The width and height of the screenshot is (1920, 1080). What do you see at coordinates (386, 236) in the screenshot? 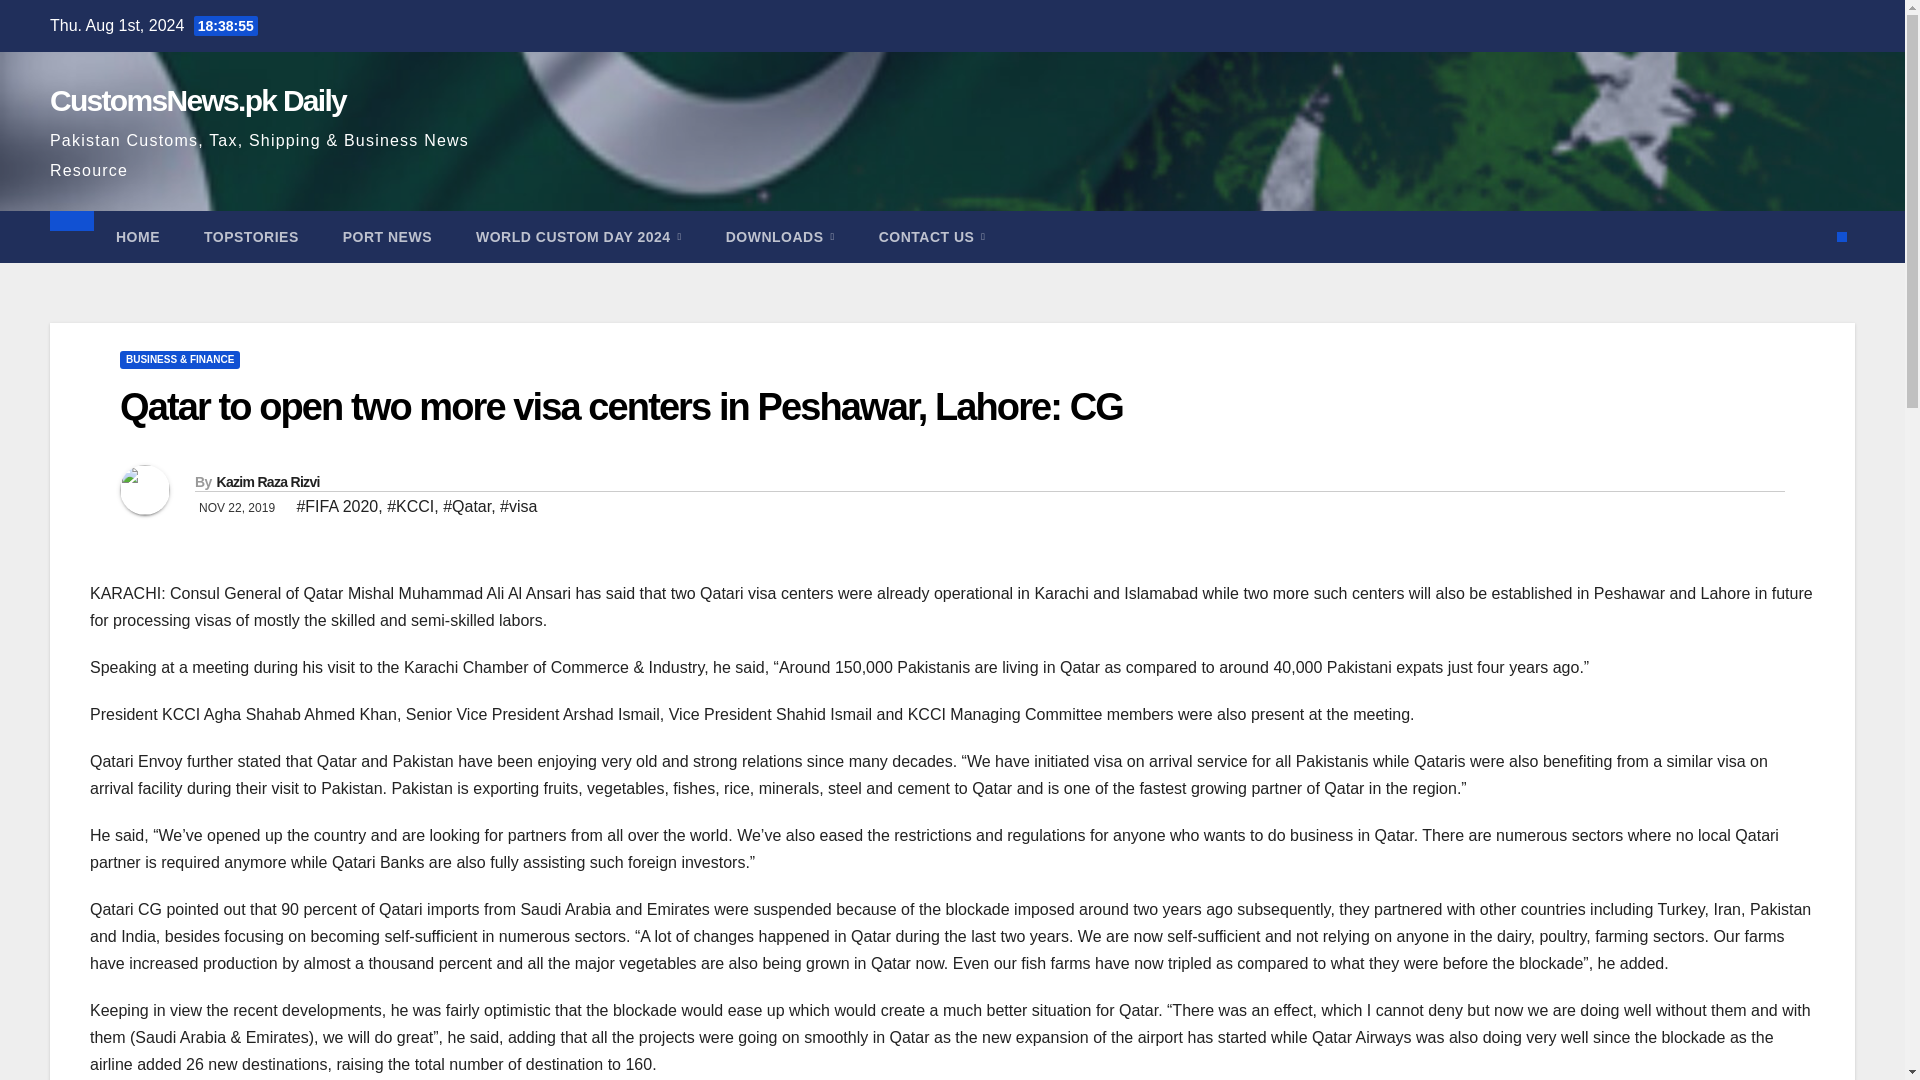
I see `PORT NEWS` at bounding box center [386, 236].